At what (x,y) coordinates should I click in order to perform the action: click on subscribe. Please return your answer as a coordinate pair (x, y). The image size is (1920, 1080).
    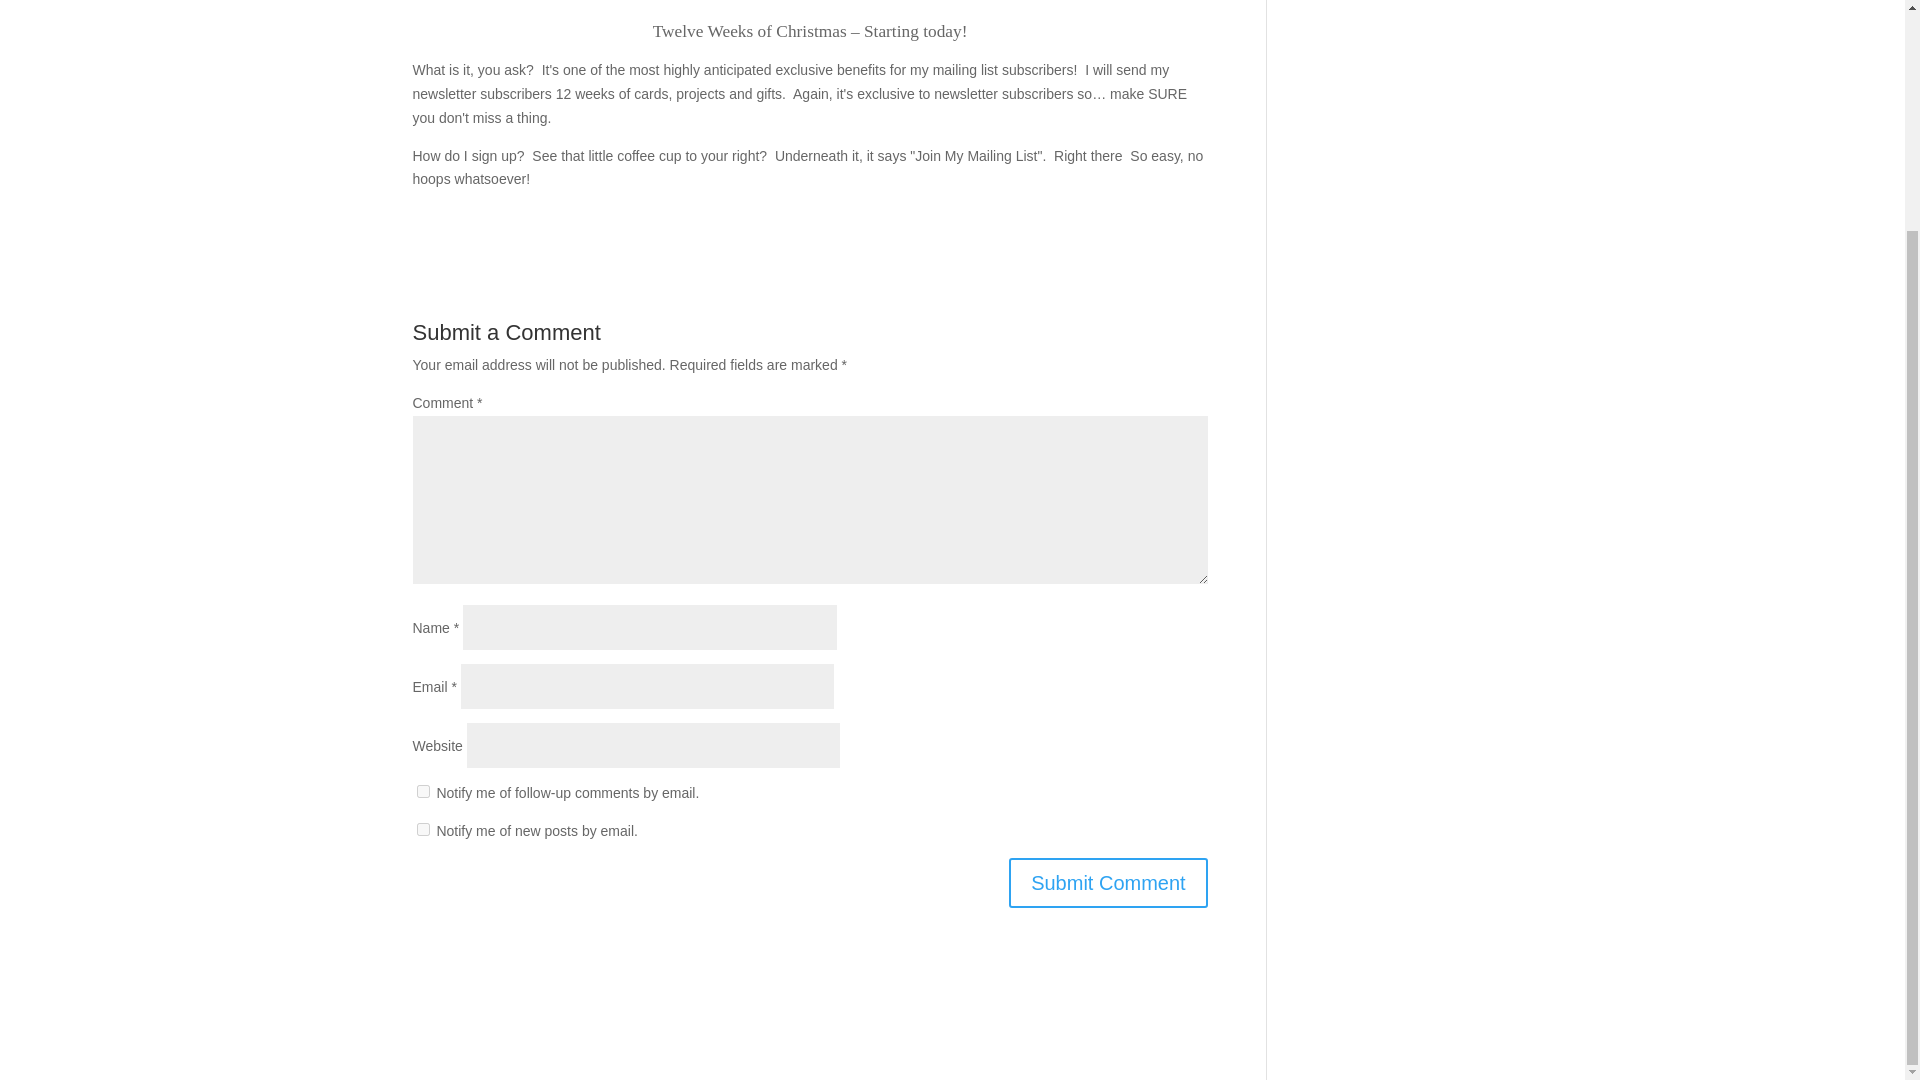
    Looking at the image, I should click on (422, 828).